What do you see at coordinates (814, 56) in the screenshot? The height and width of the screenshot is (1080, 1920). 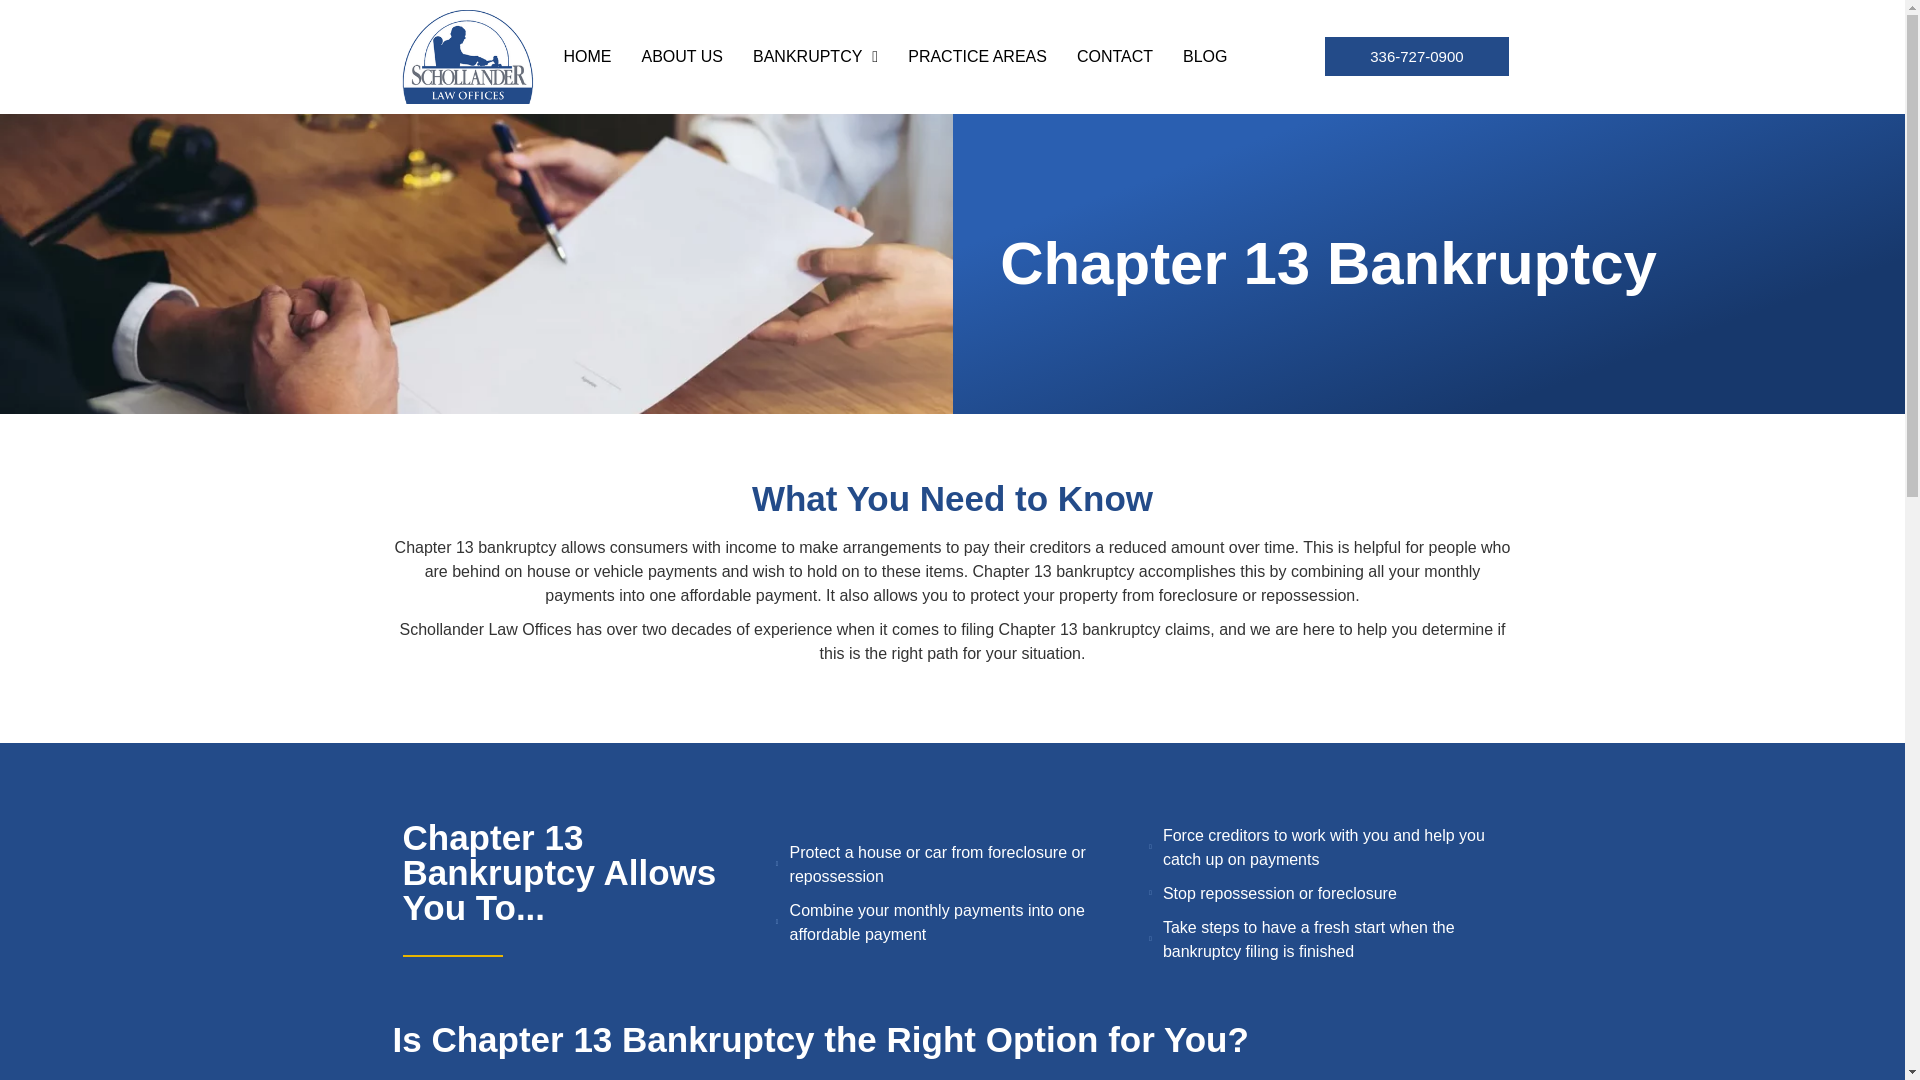 I see `BANKRUPTCY` at bounding box center [814, 56].